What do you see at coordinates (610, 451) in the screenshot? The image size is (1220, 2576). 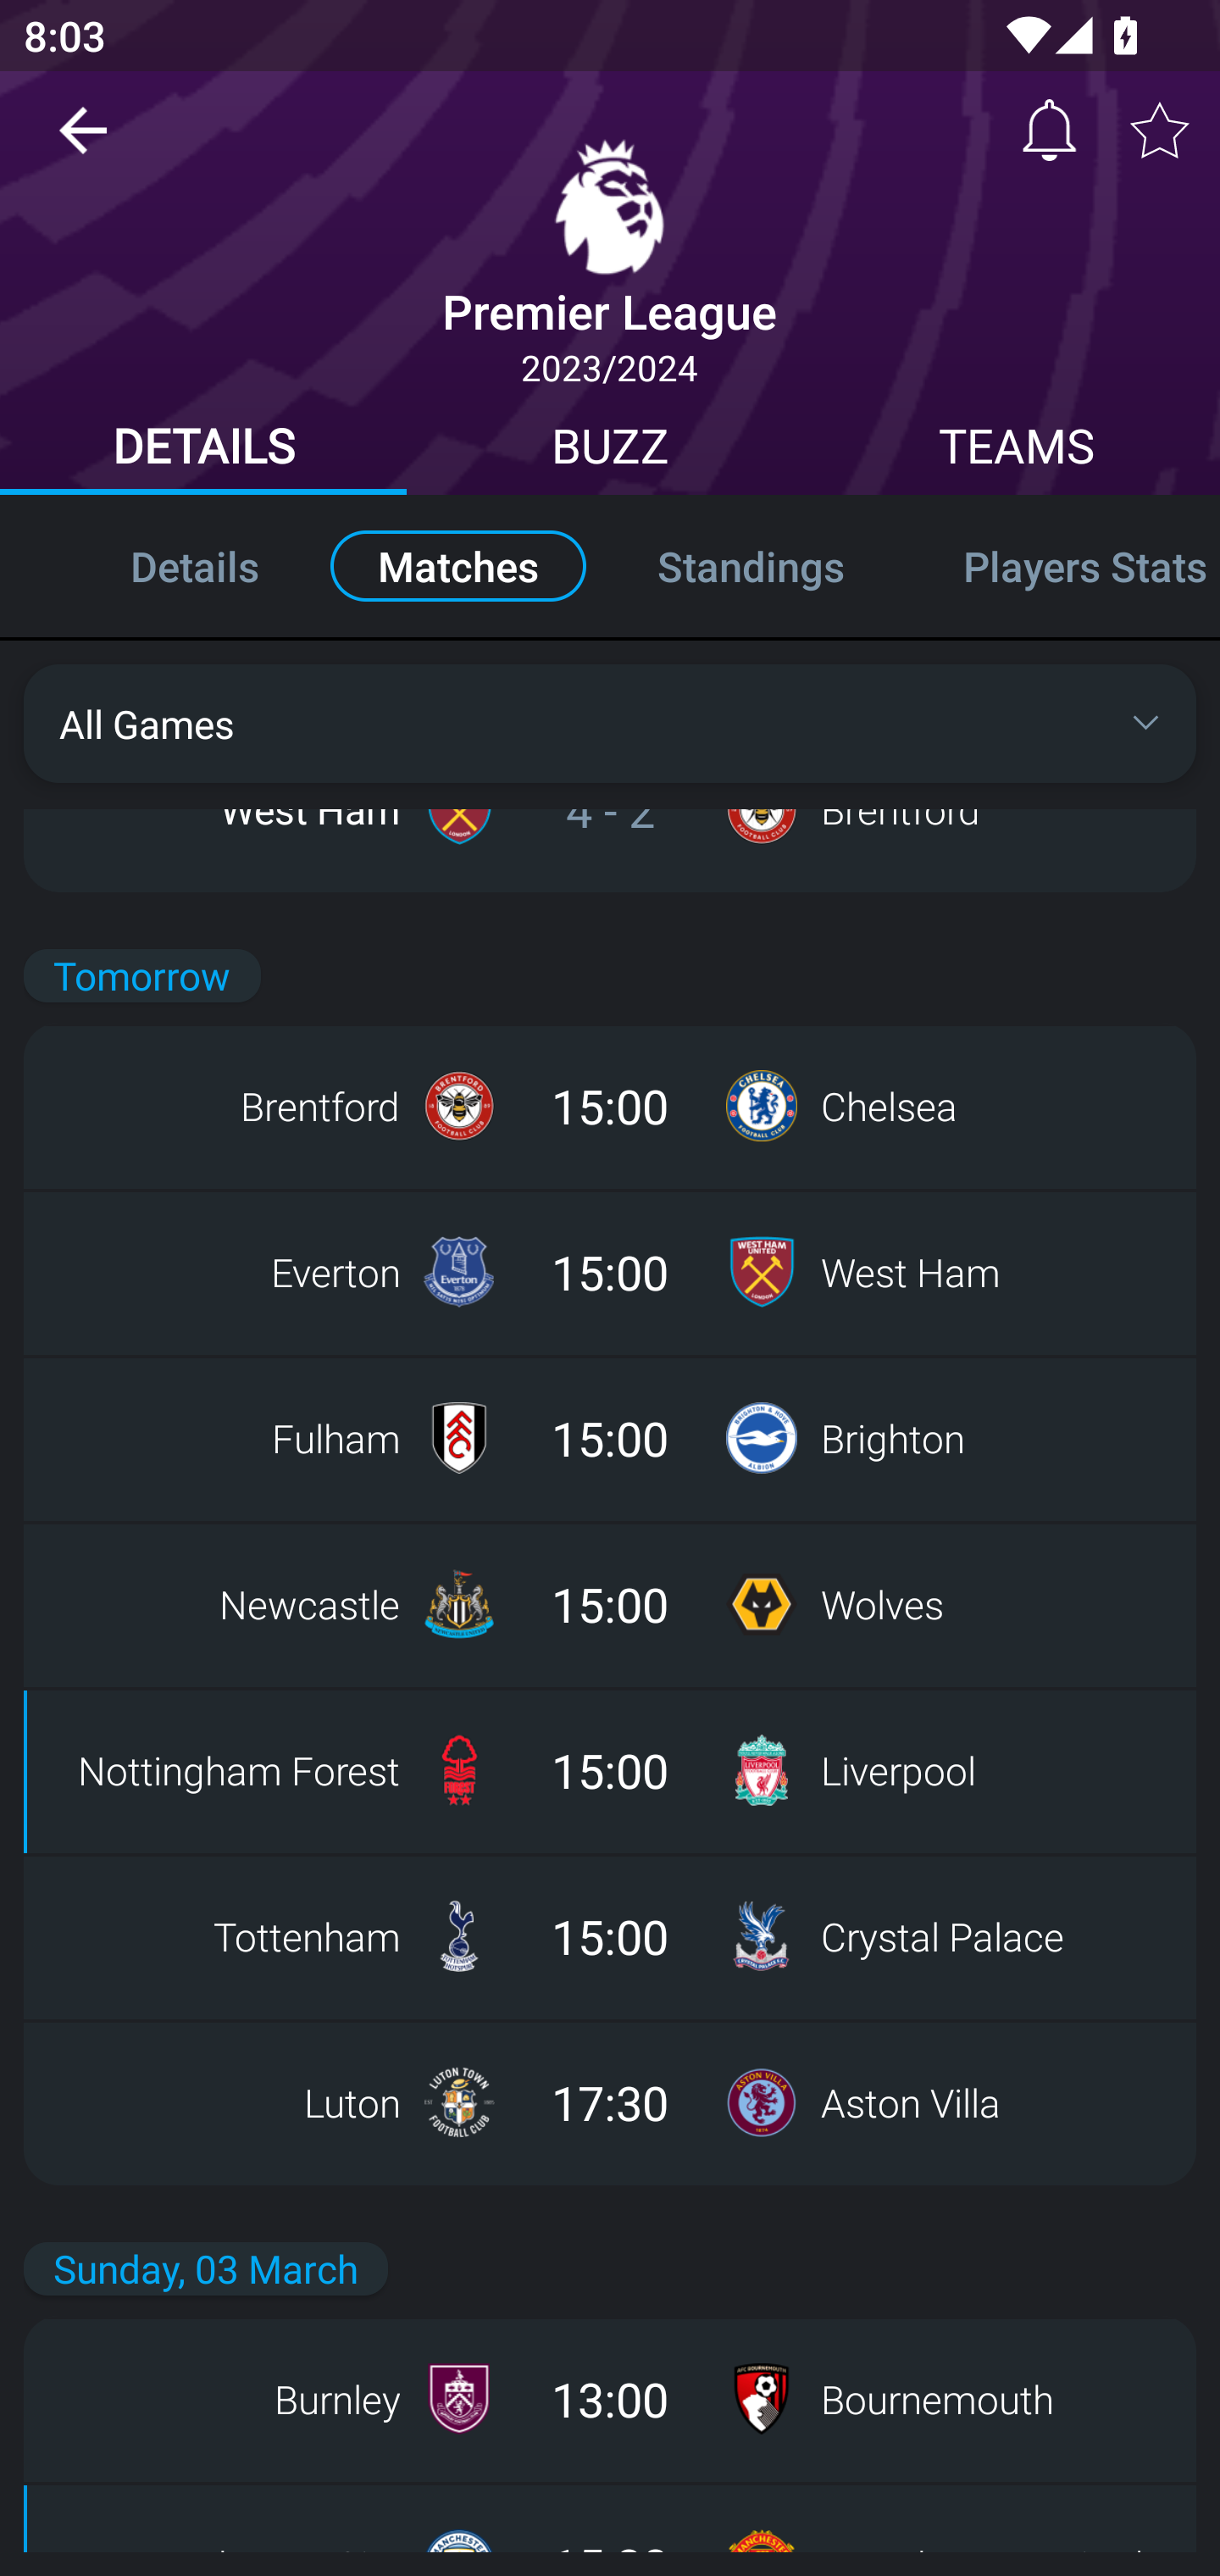 I see `BUZZ` at bounding box center [610, 451].